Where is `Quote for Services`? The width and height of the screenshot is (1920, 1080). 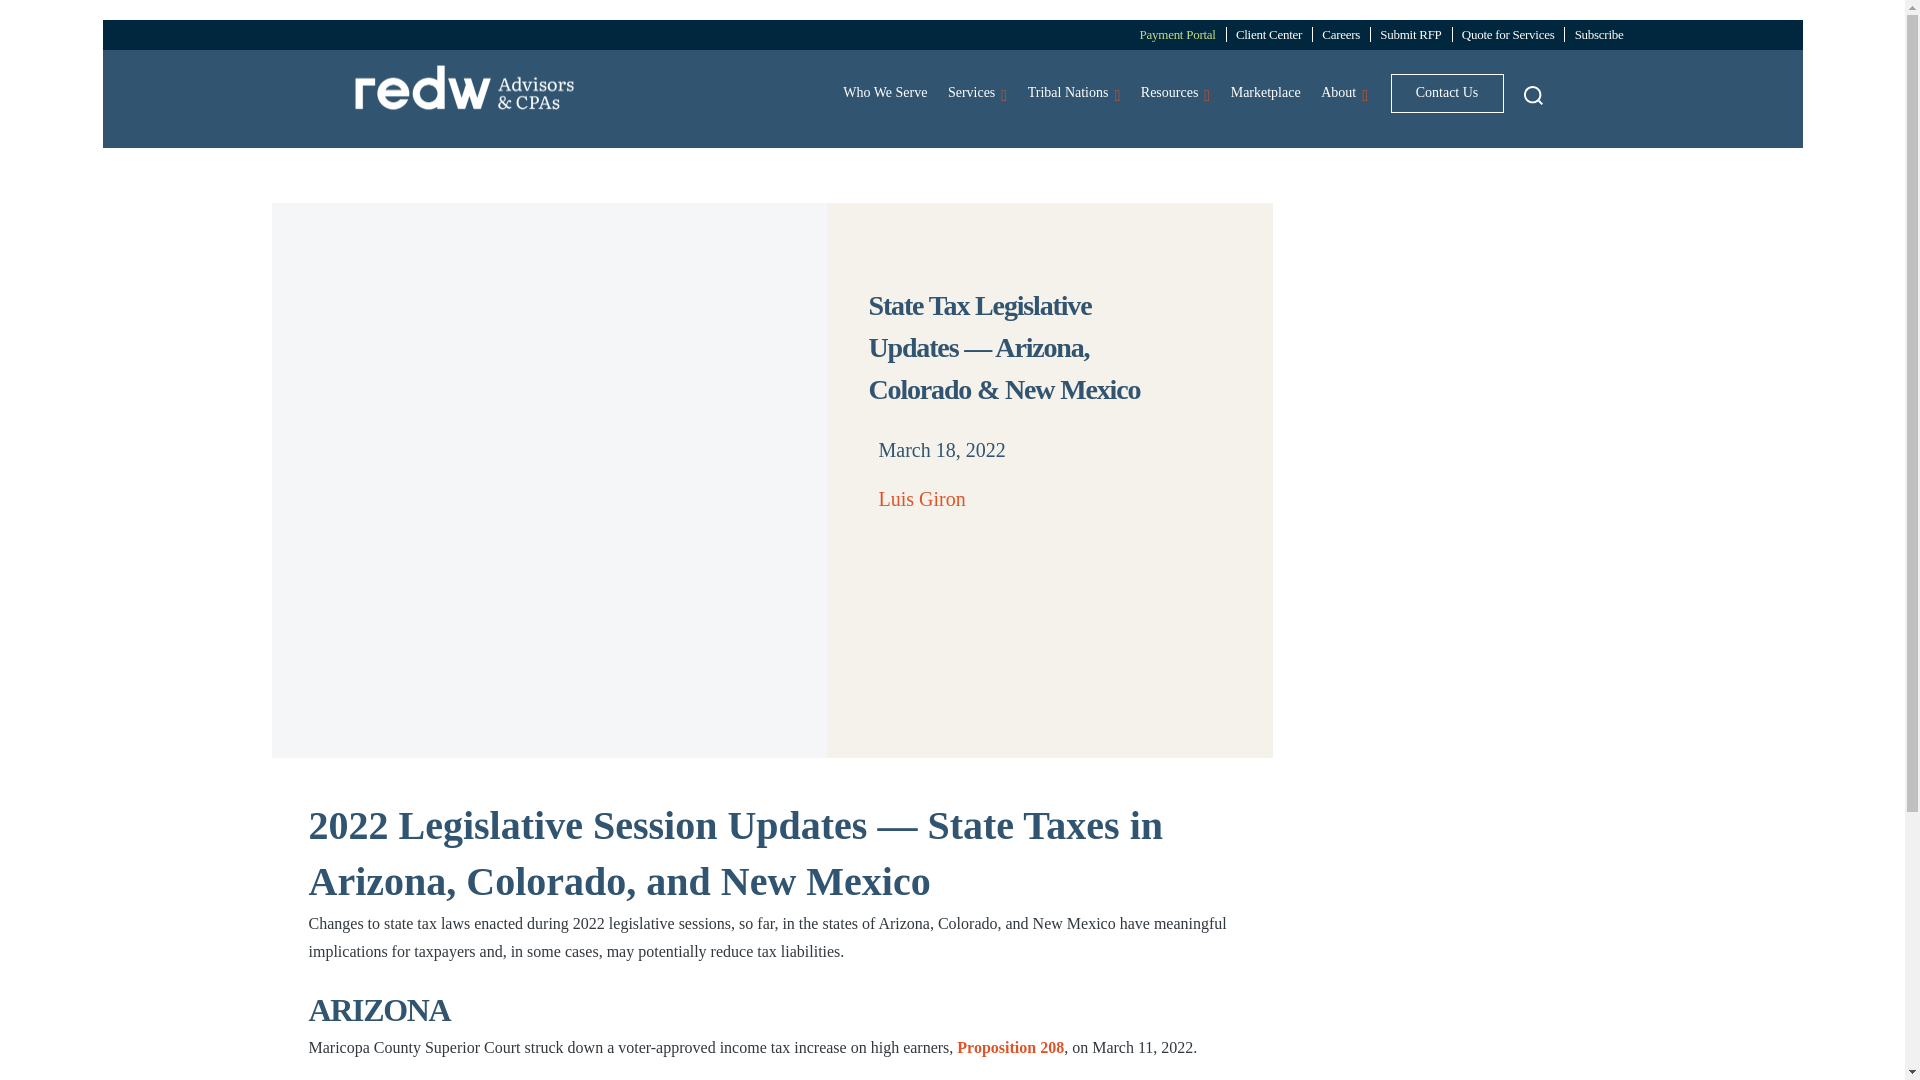
Quote for Services is located at coordinates (1512, 34).